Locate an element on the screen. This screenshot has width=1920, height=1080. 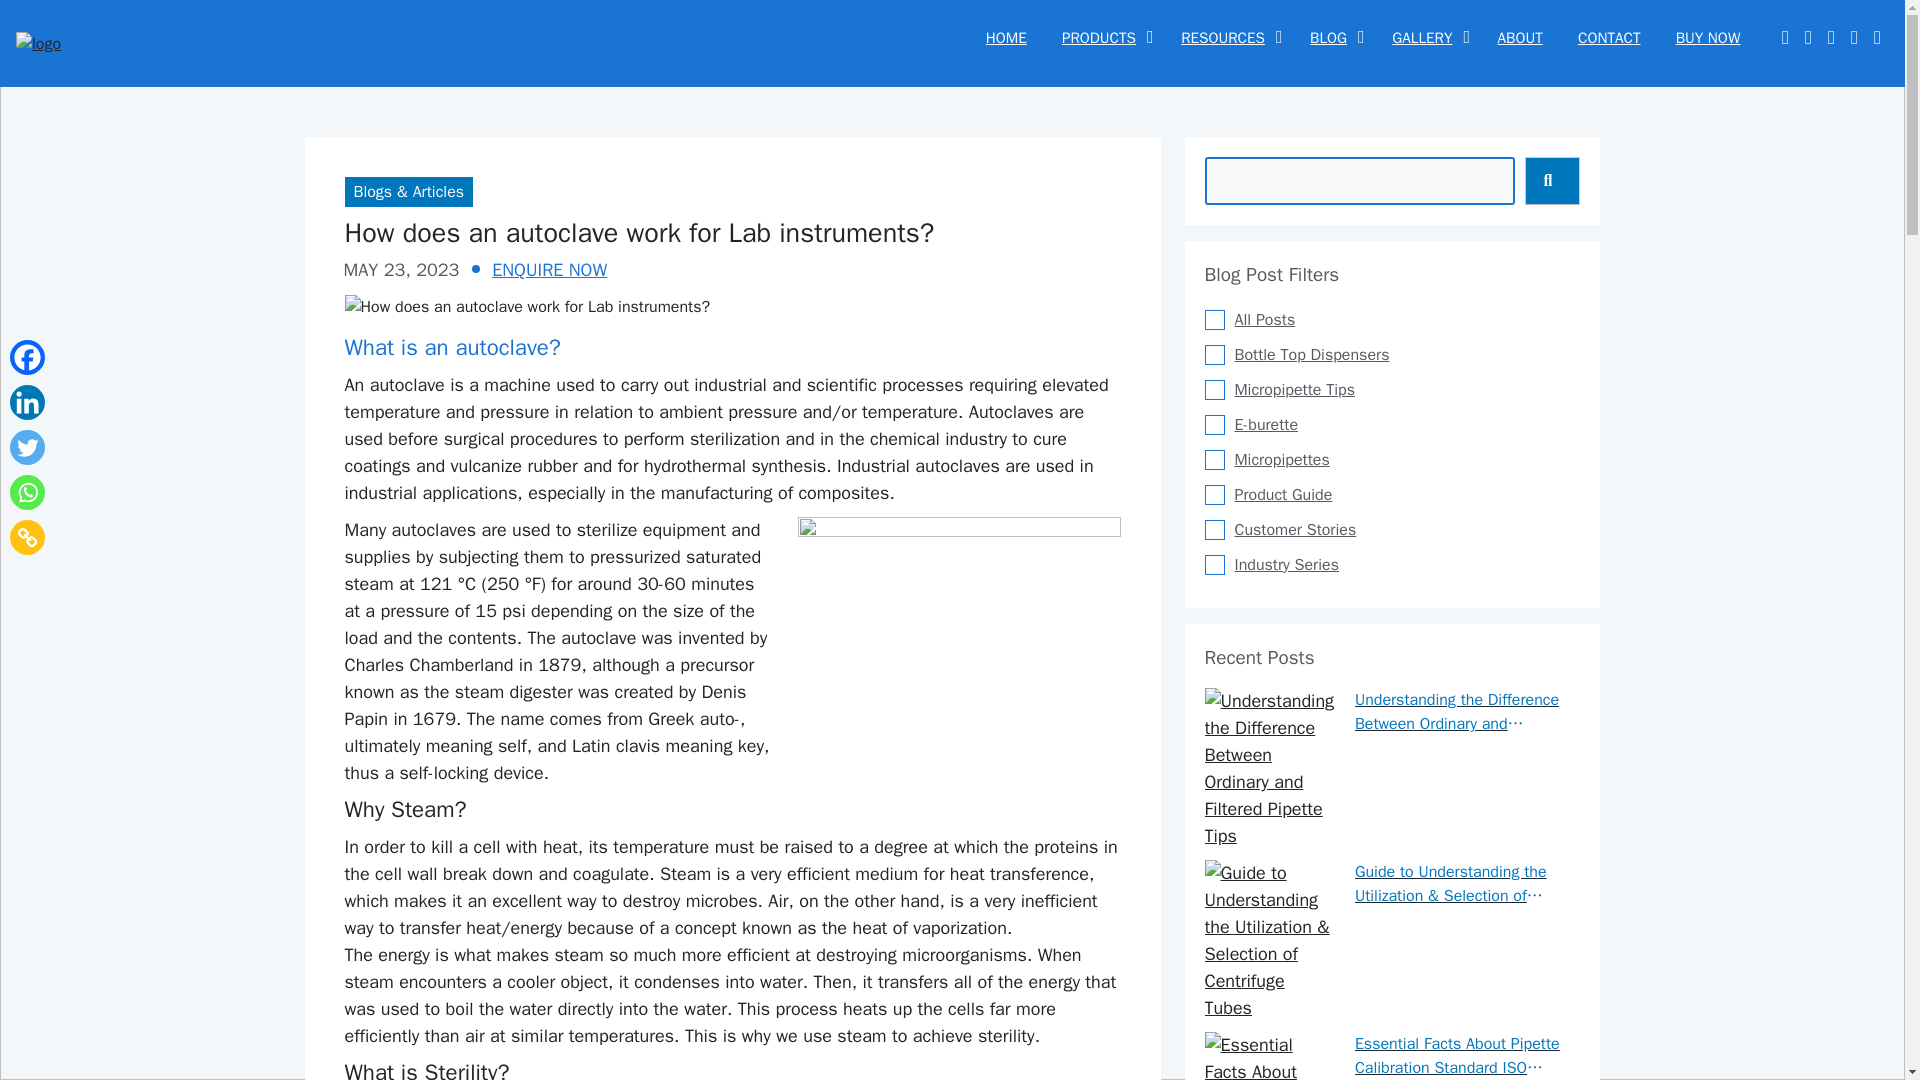
Copy Link is located at coordinates (26, 537).